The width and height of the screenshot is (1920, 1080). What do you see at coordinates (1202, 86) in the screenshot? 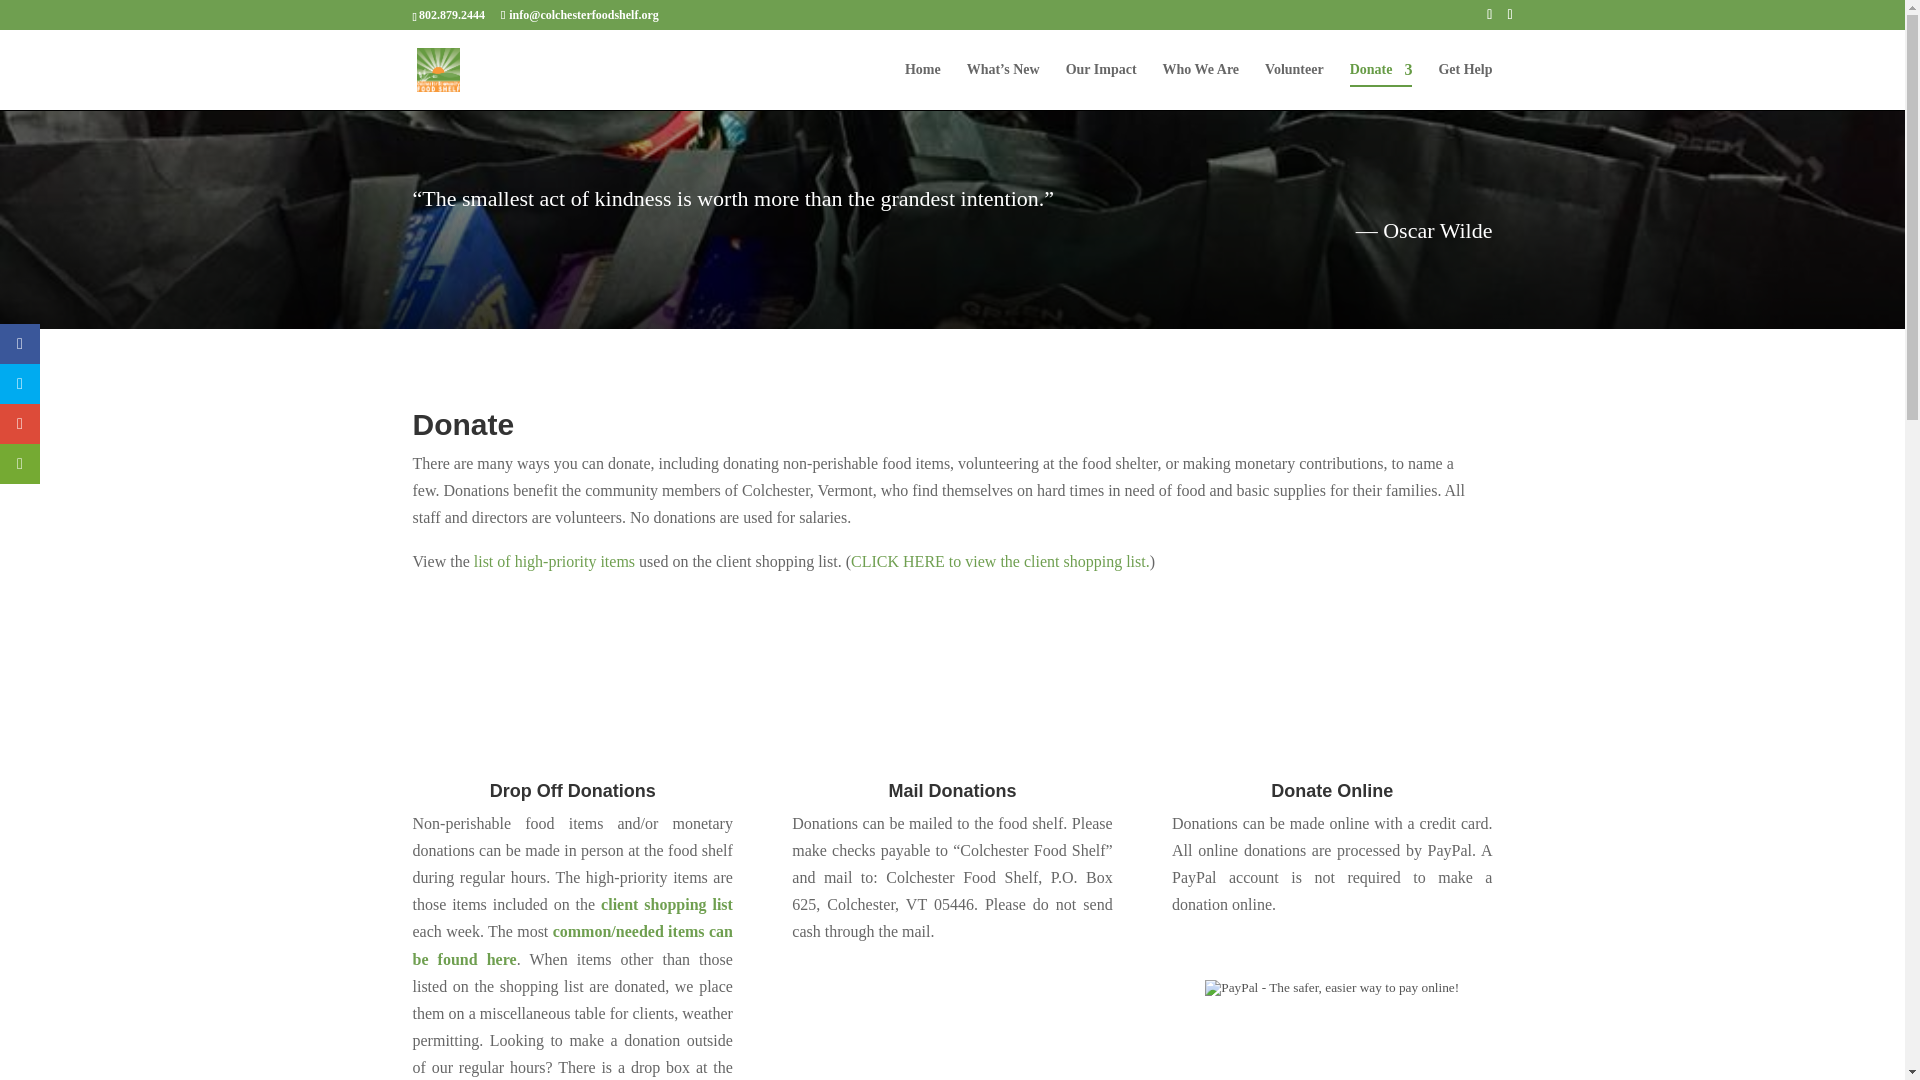
I see `Who We Are` at bounding box center [1202, 86].